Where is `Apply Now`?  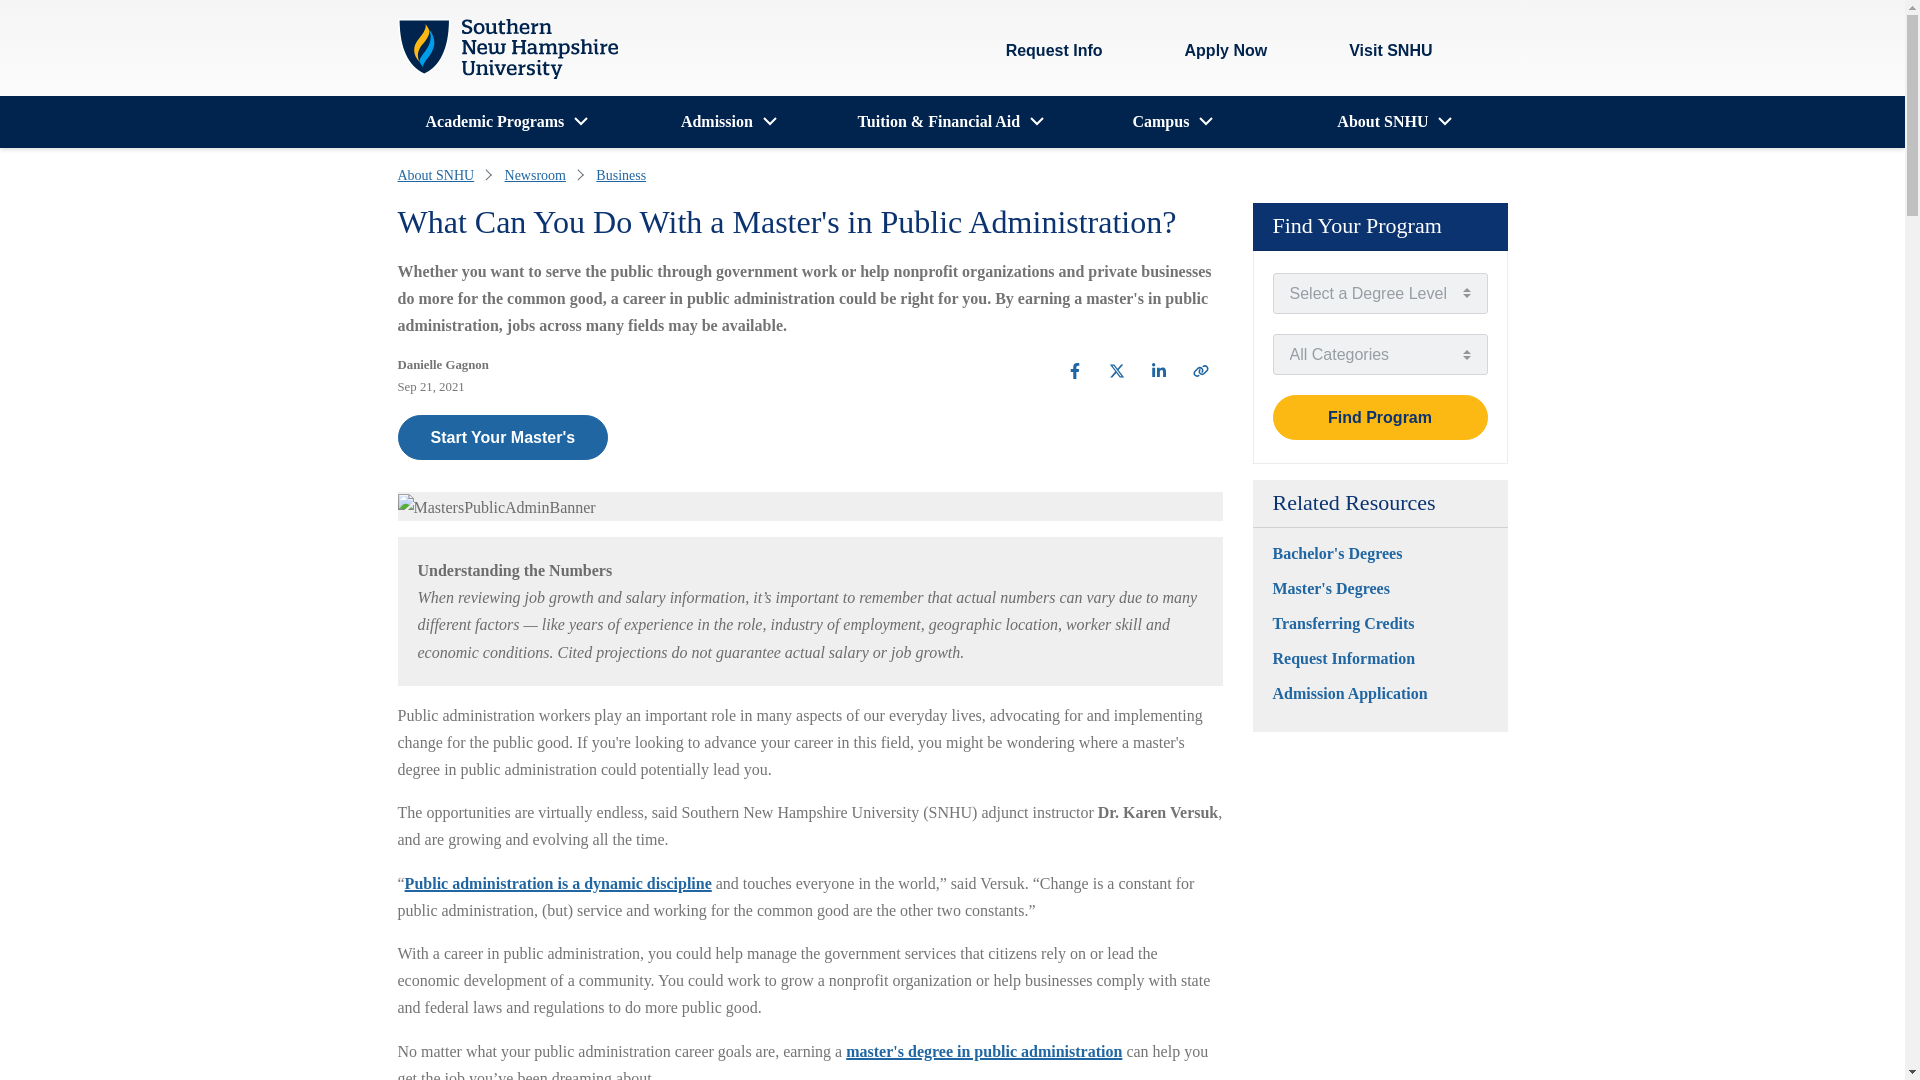 Apply Now is located at coordinates (1226, 51).